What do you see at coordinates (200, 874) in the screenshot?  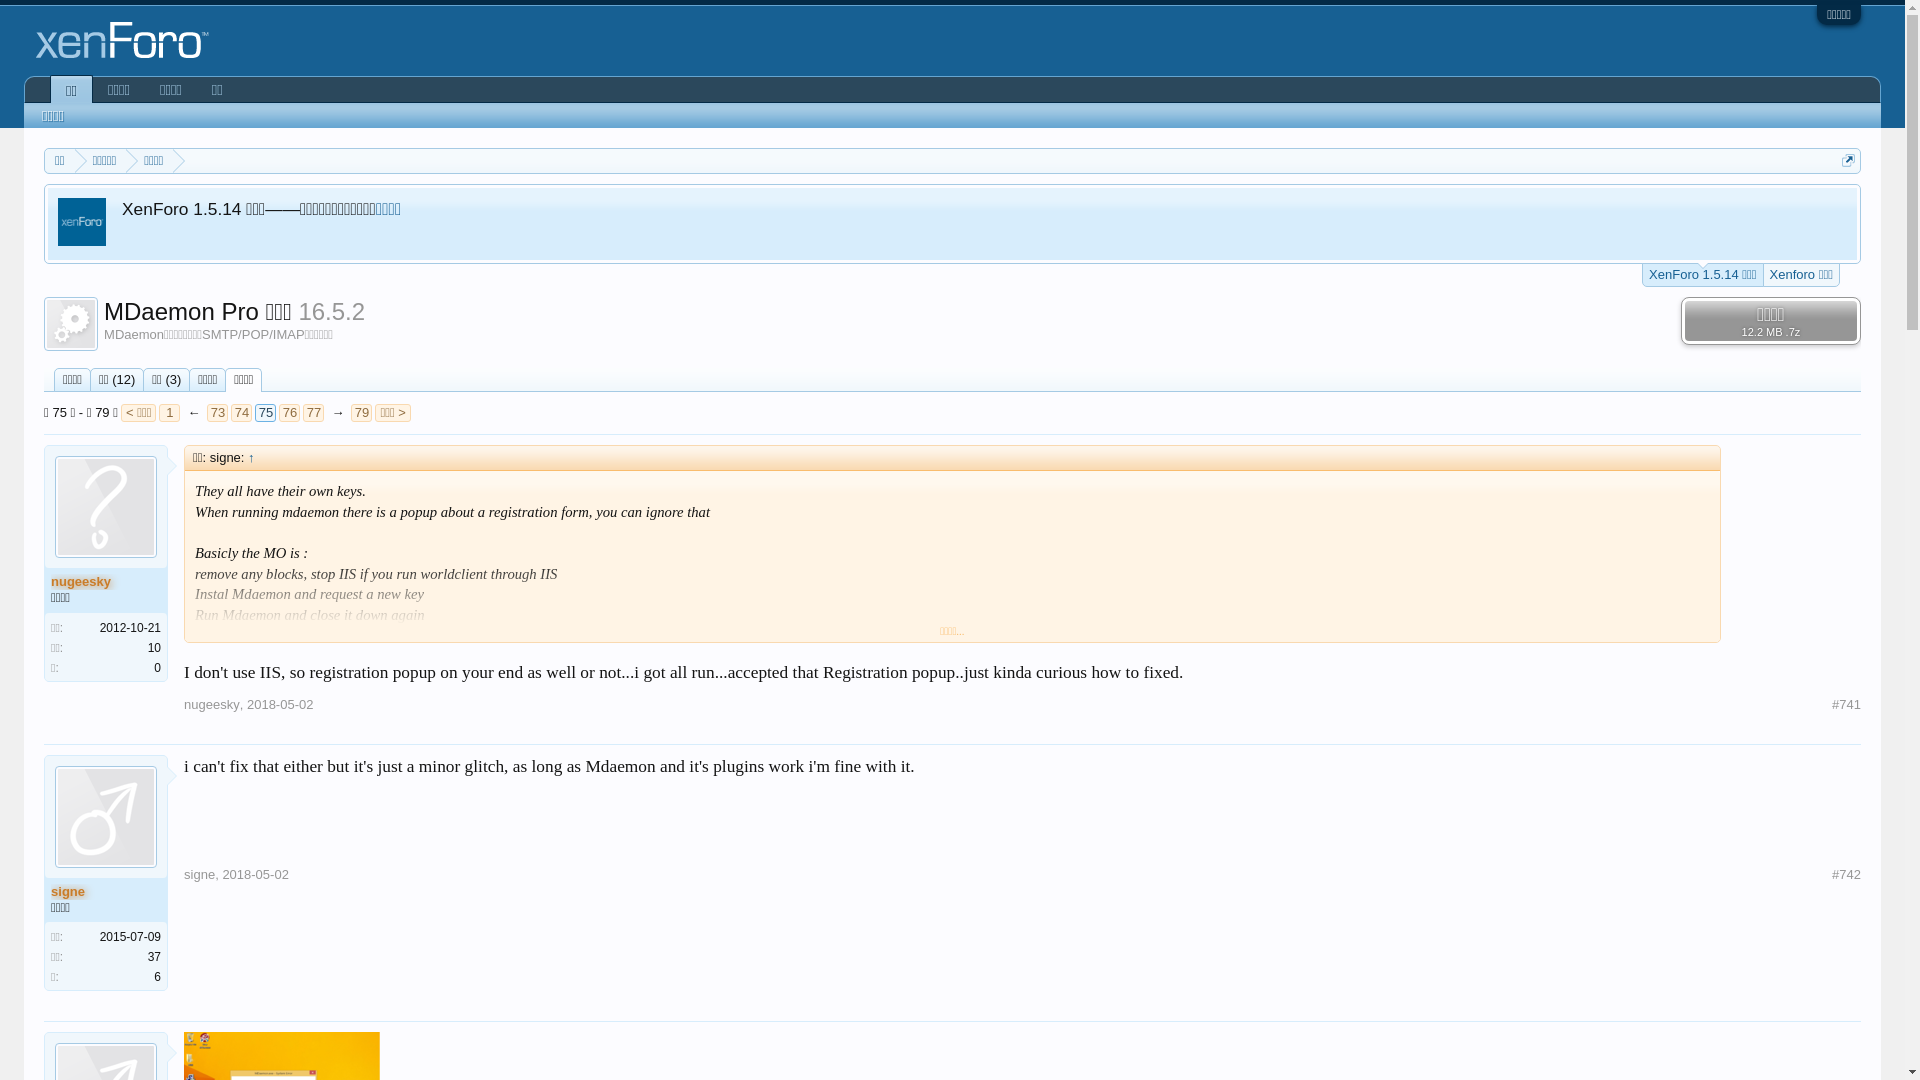 I see `signe` at bounding box center [200, 874].